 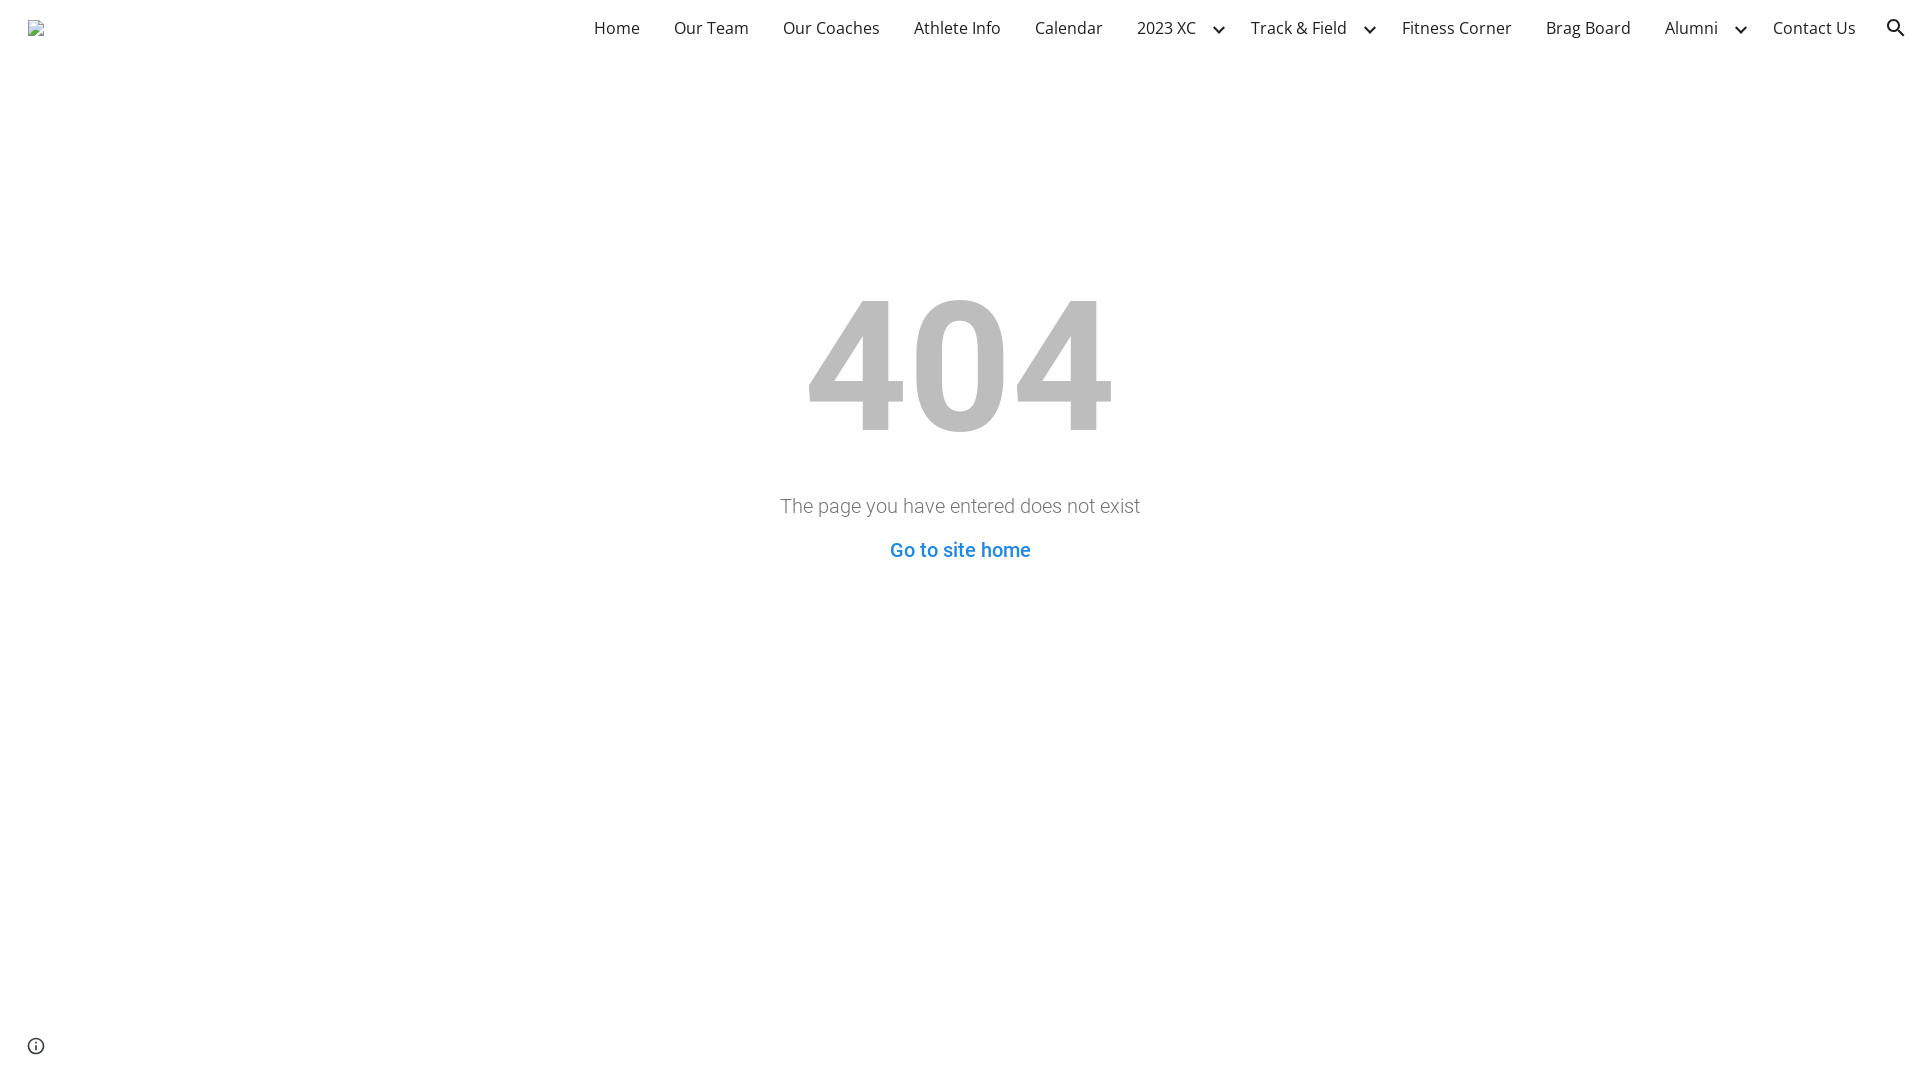 I want to click on Calendar, so click(x=1069, y=28).